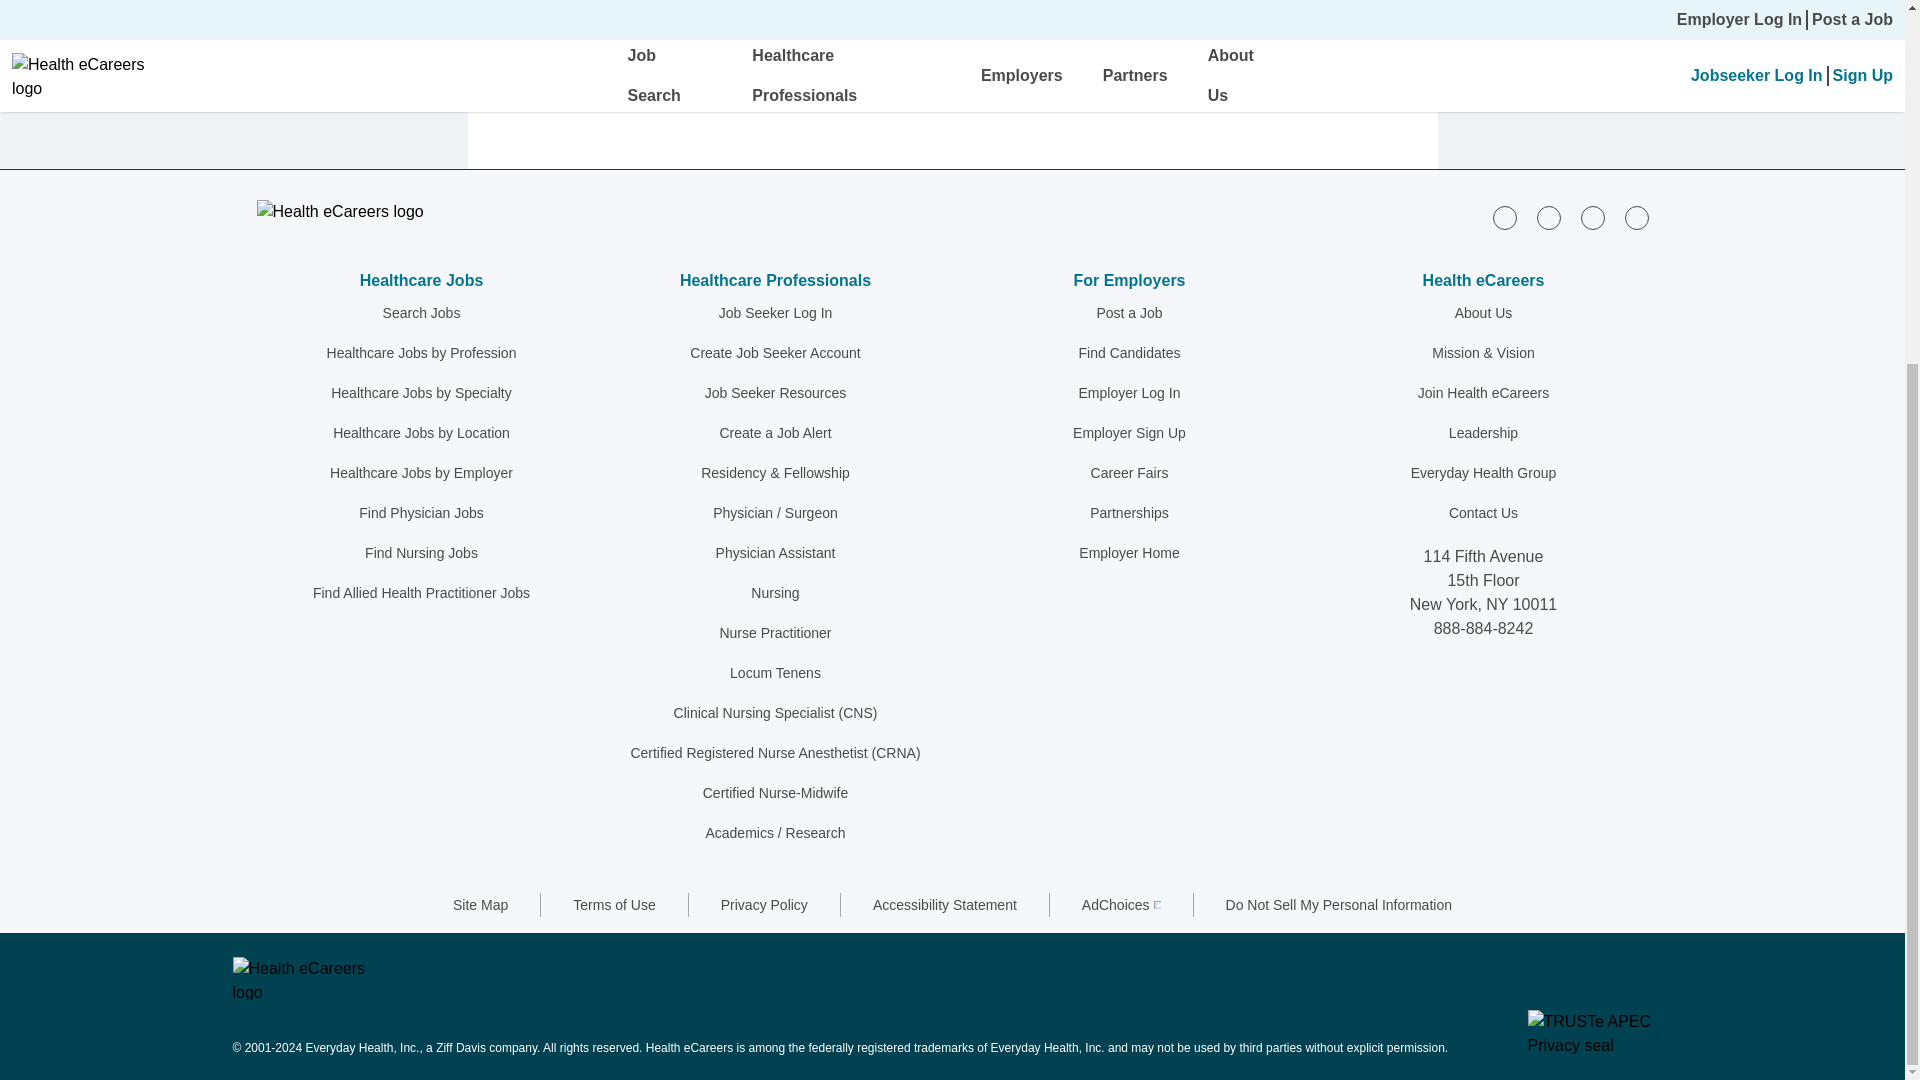 The height and width of the screenshot is (1080, 1920). I want to click on linkedin, so click(1504, 218).